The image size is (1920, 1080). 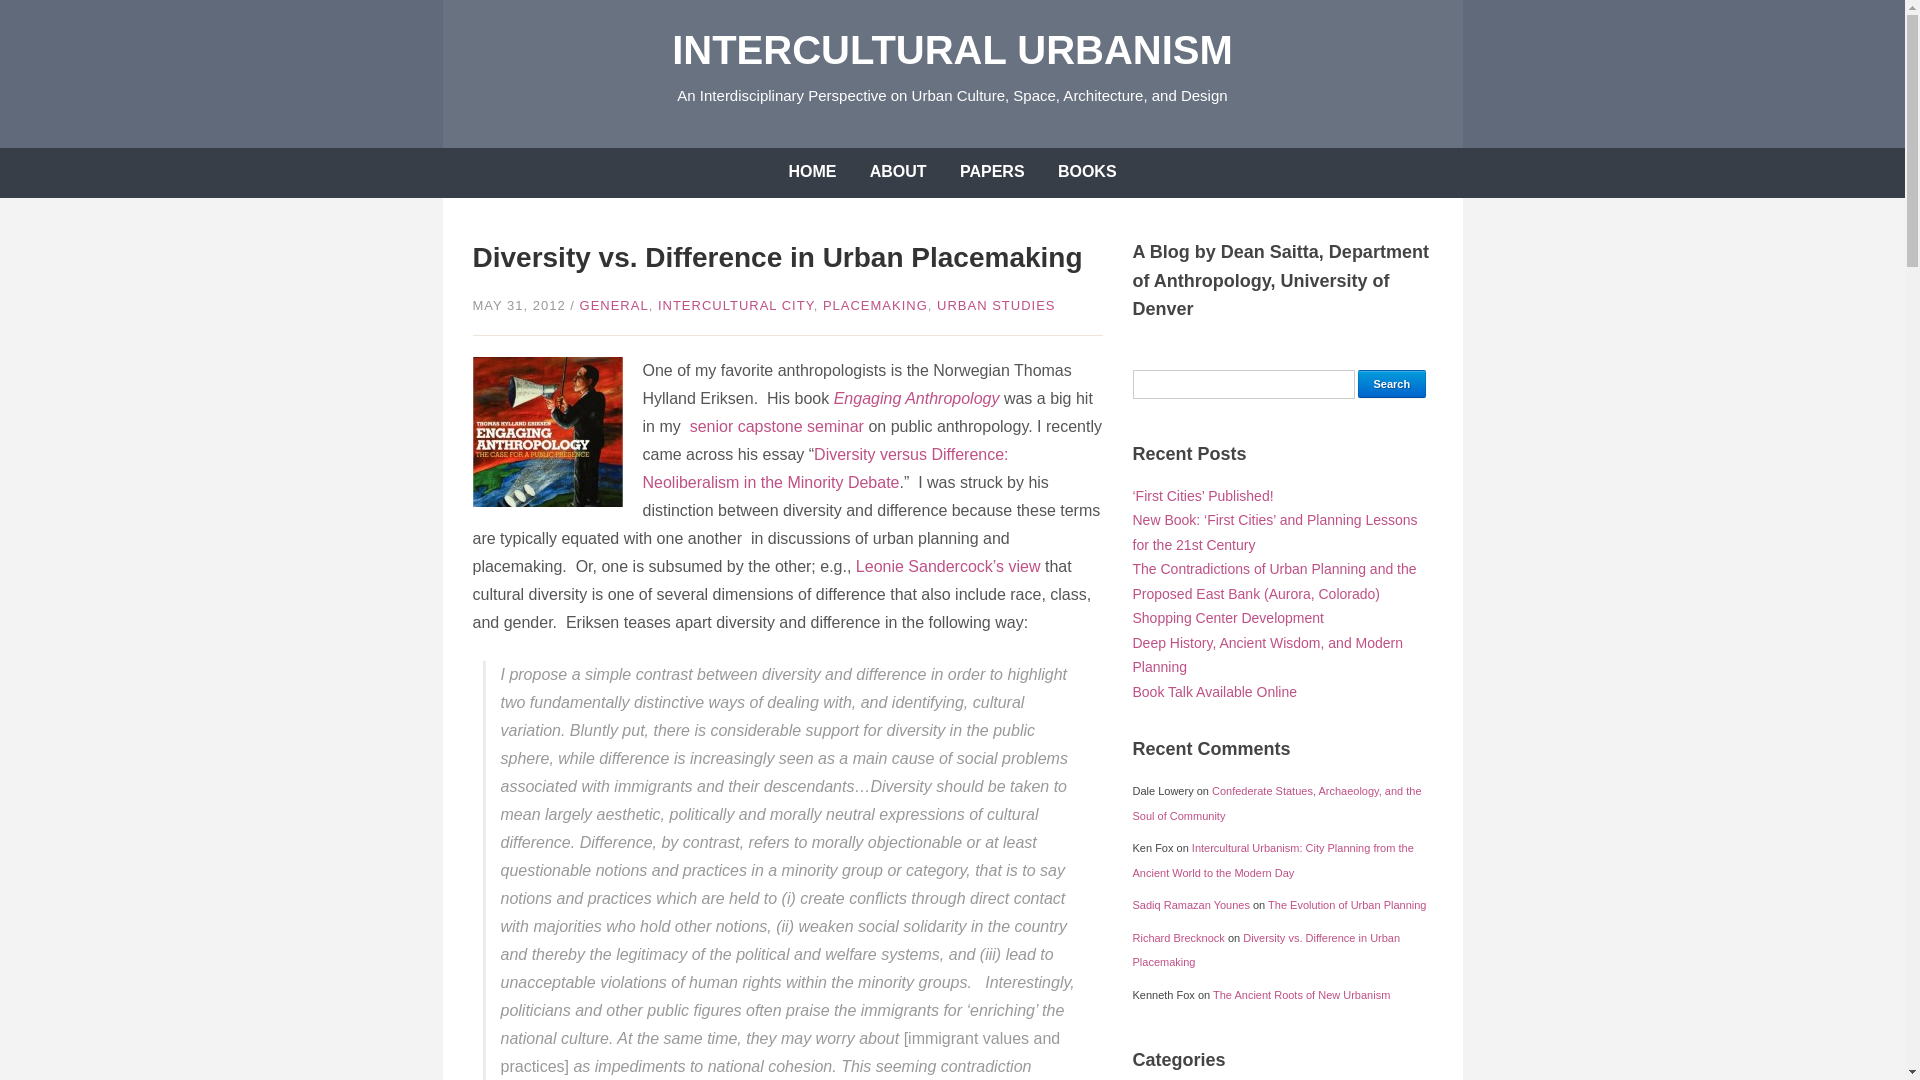 What do you see at coordinates (776, 426) in the screenshot?
I see `senior capstone seminar` at bounding box center [776, 426].